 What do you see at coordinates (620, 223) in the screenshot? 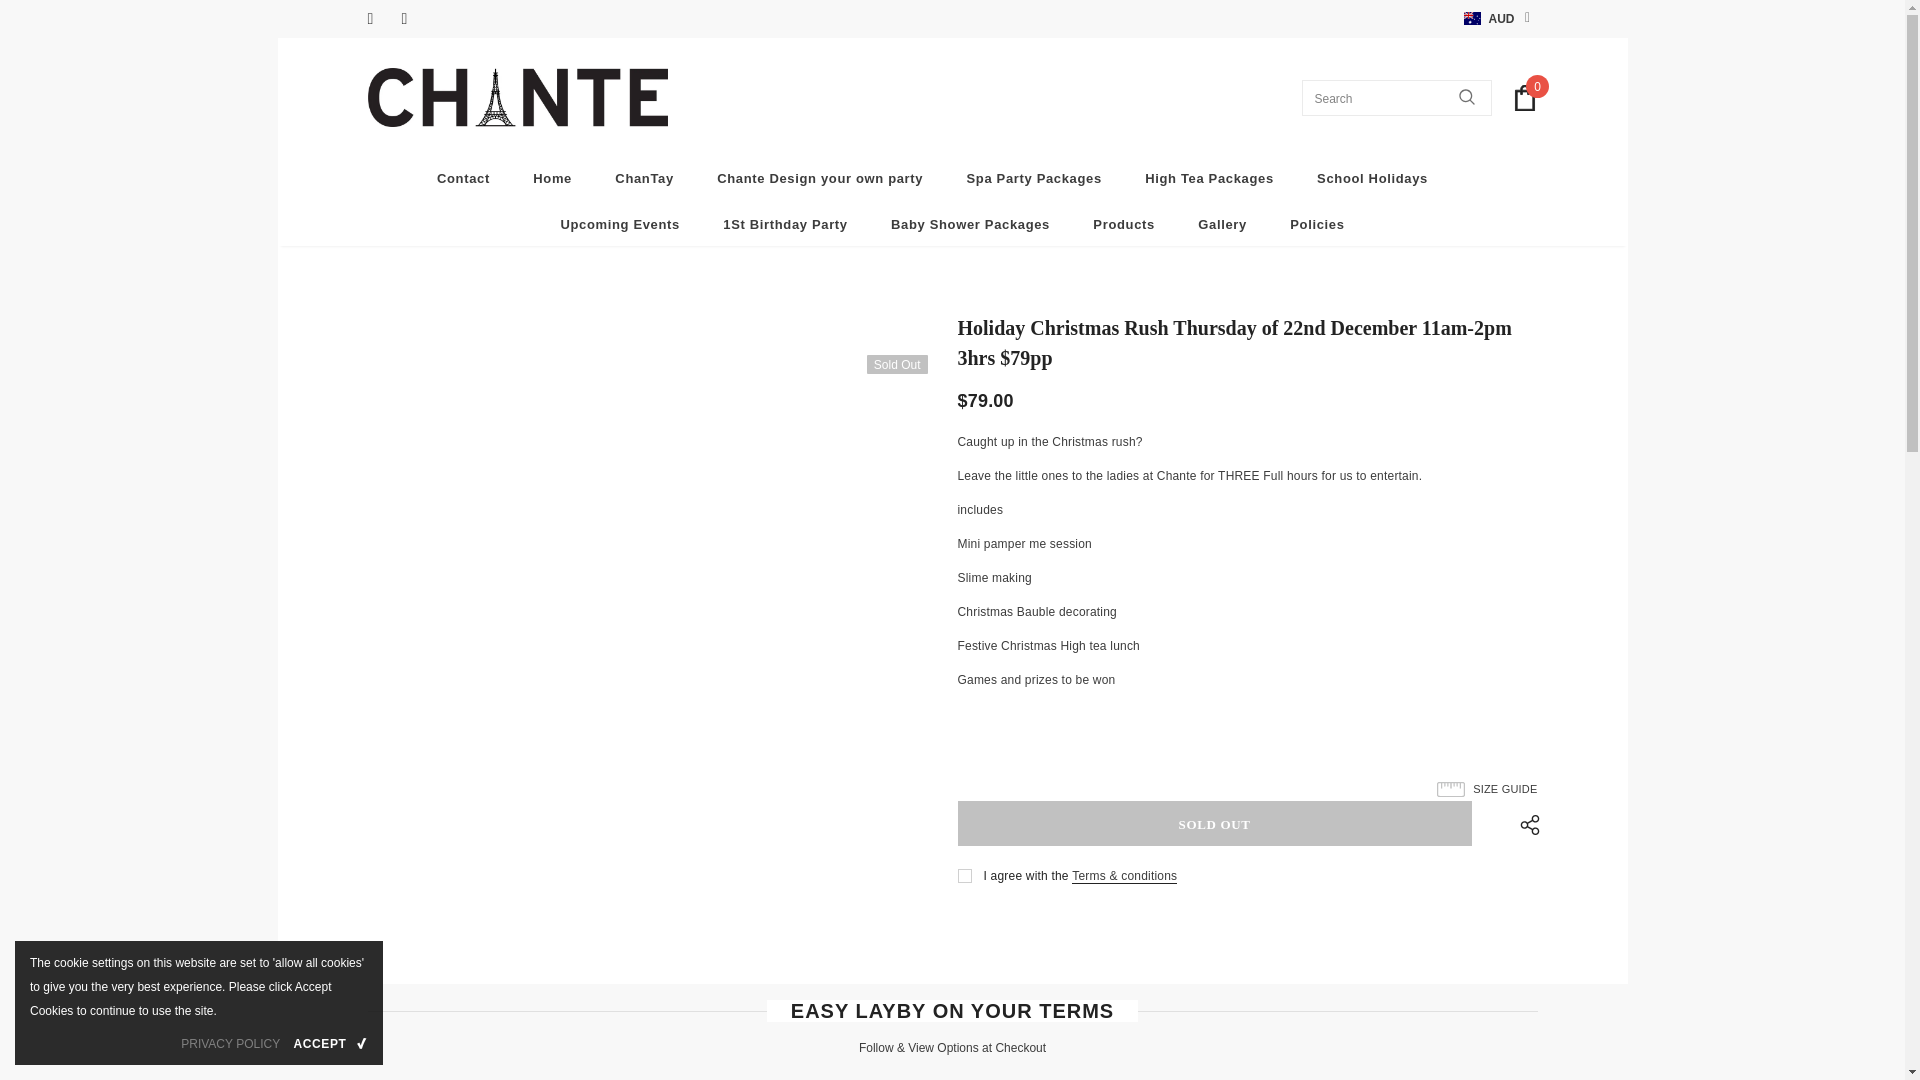
I see `Upcoming Events` at bounding box center [620, 223].